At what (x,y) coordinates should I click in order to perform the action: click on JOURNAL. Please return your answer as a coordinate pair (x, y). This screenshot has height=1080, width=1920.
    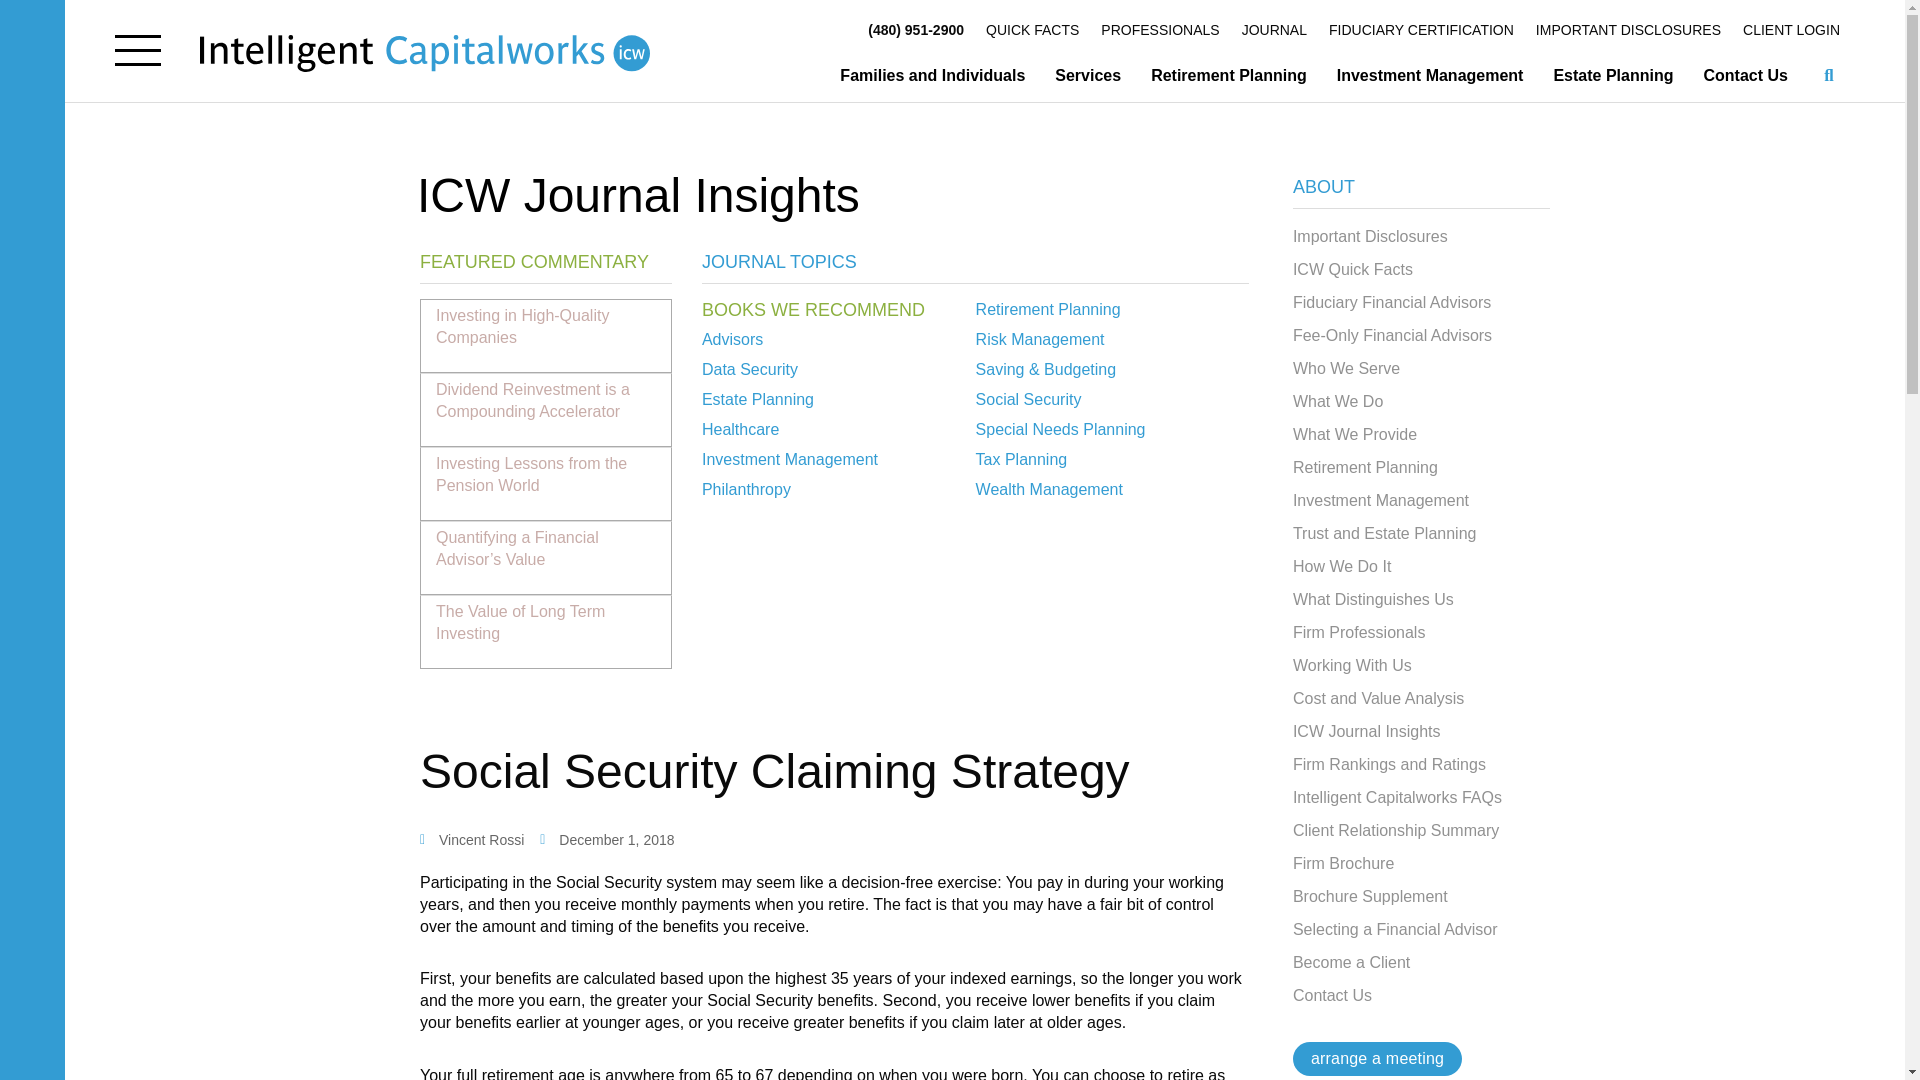
    Looking at the image, I should click on (1274, 30).